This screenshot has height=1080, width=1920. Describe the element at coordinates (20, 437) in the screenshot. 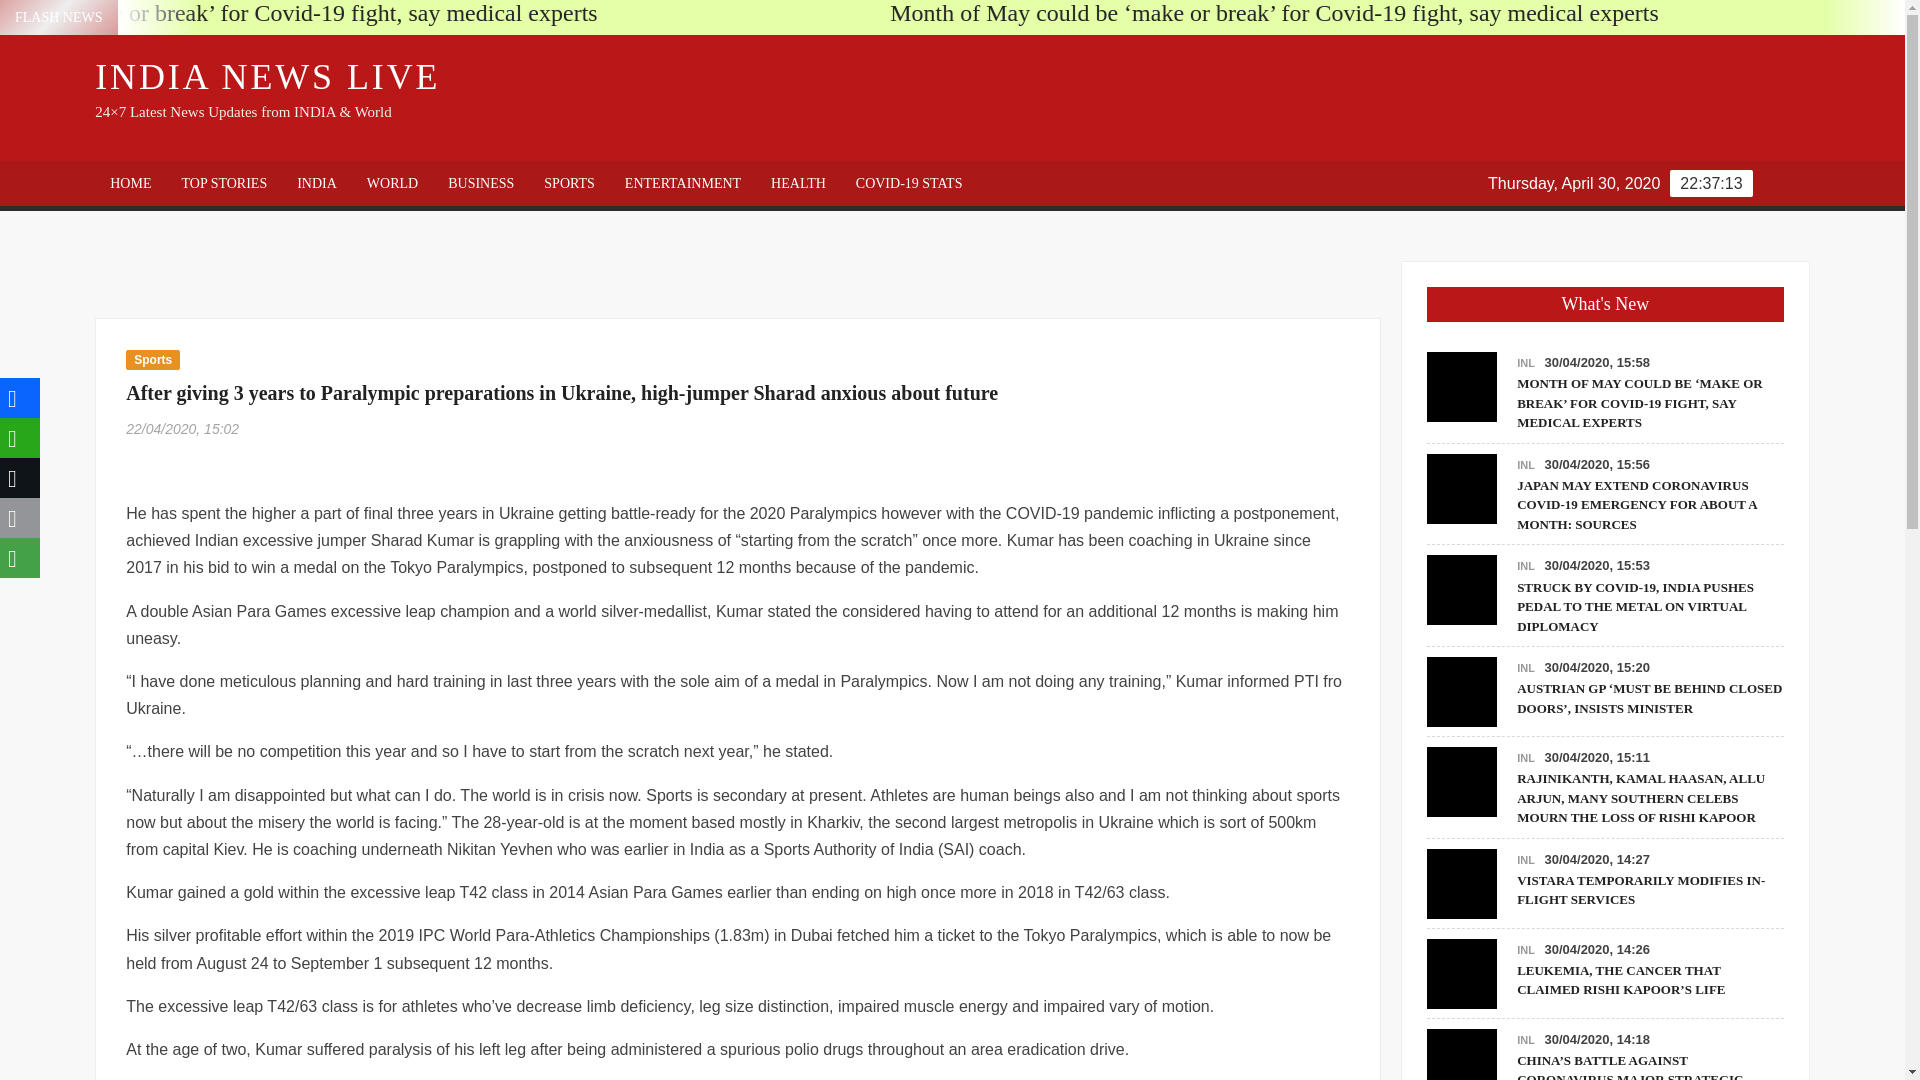

I see `WhatsApp` at that location.